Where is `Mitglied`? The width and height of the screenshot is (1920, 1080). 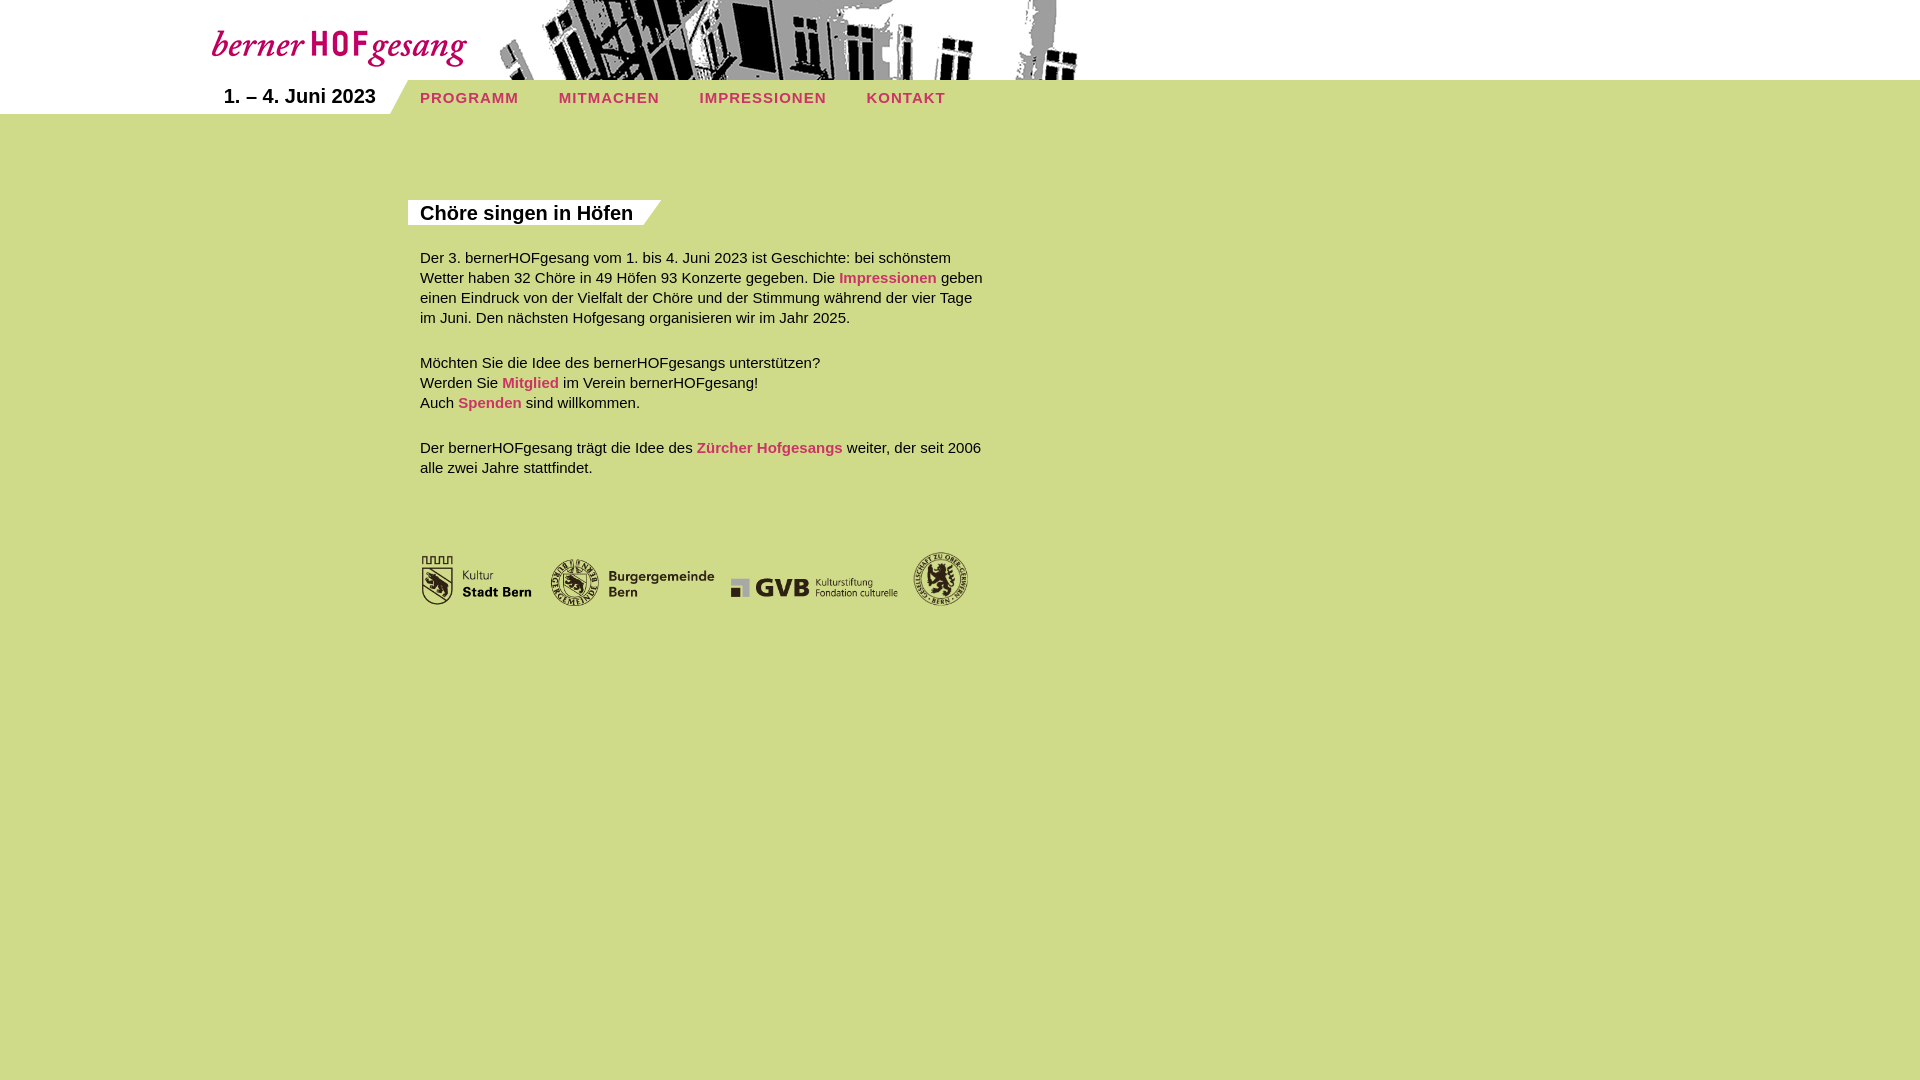 Mitglied is located at coordinates (530, 382).